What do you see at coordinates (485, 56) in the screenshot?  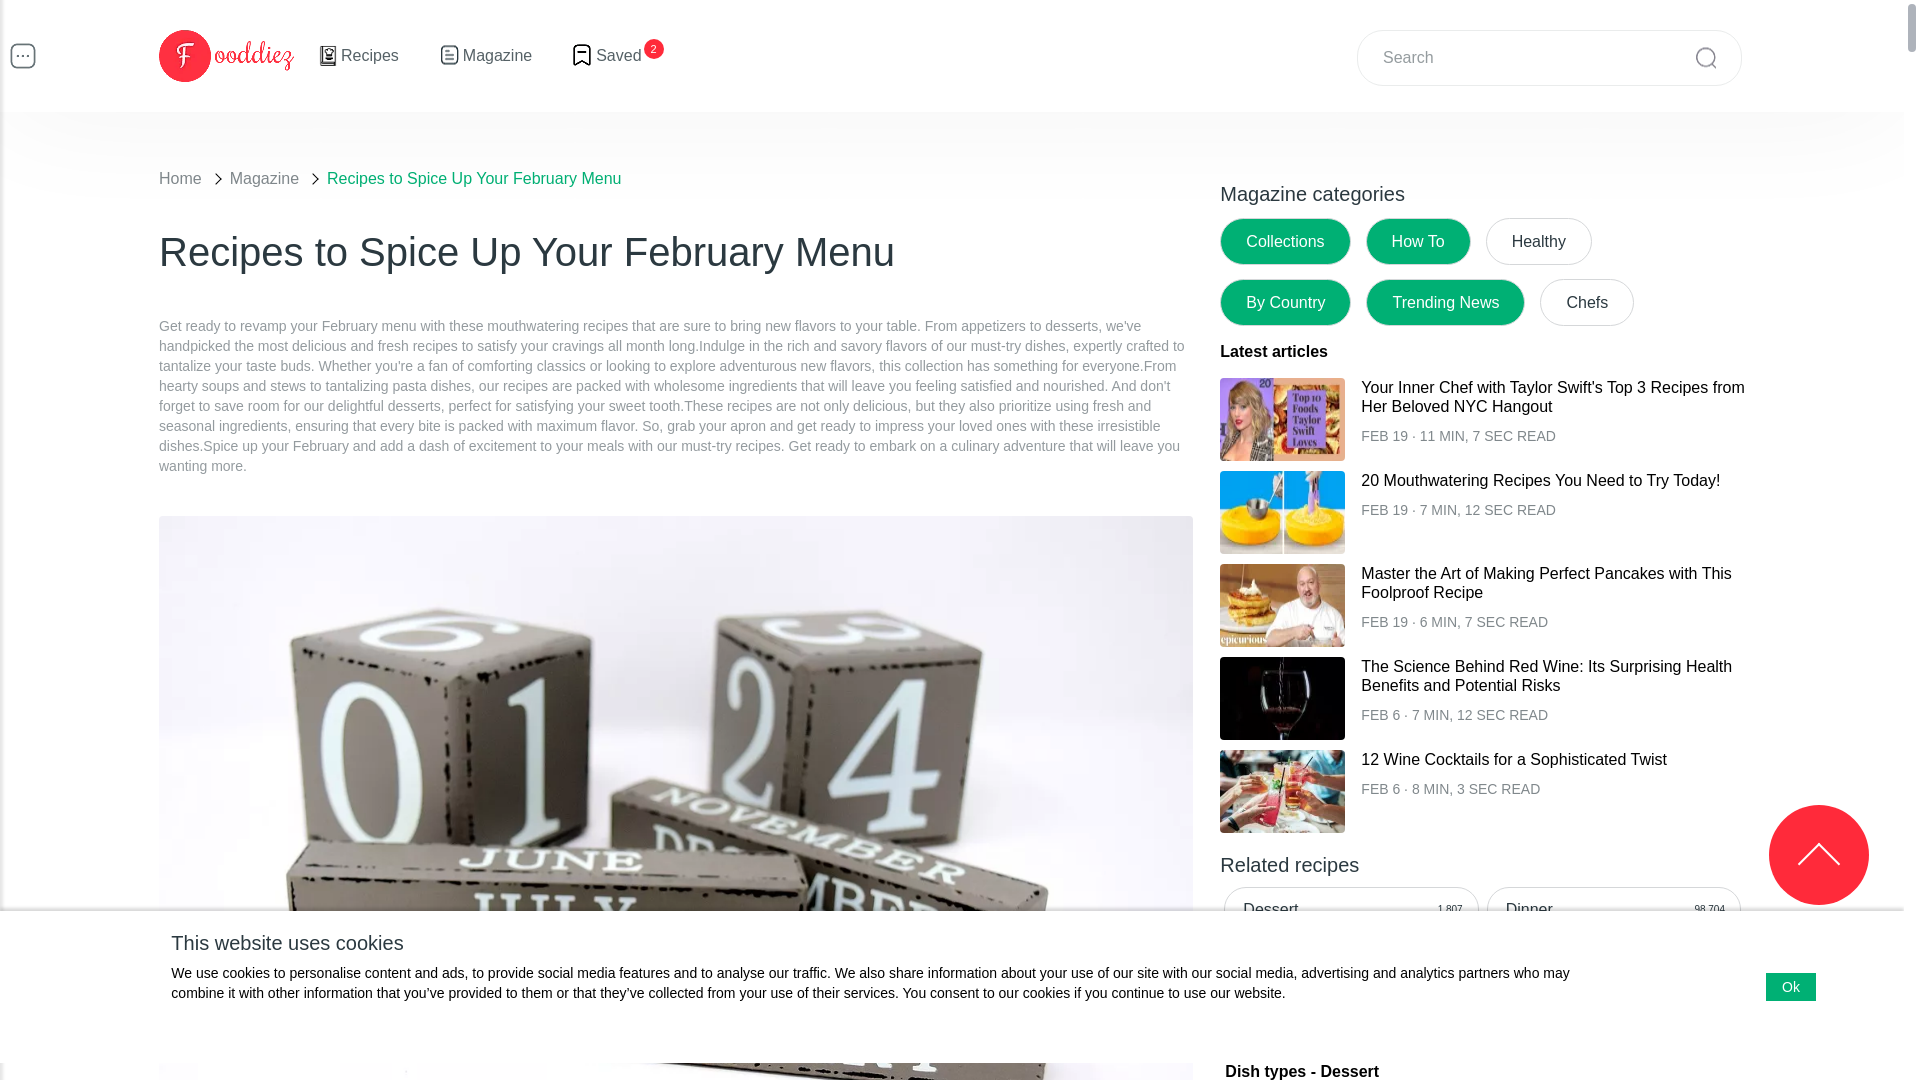 I see `Magazine` at bounding box center [485, 56].